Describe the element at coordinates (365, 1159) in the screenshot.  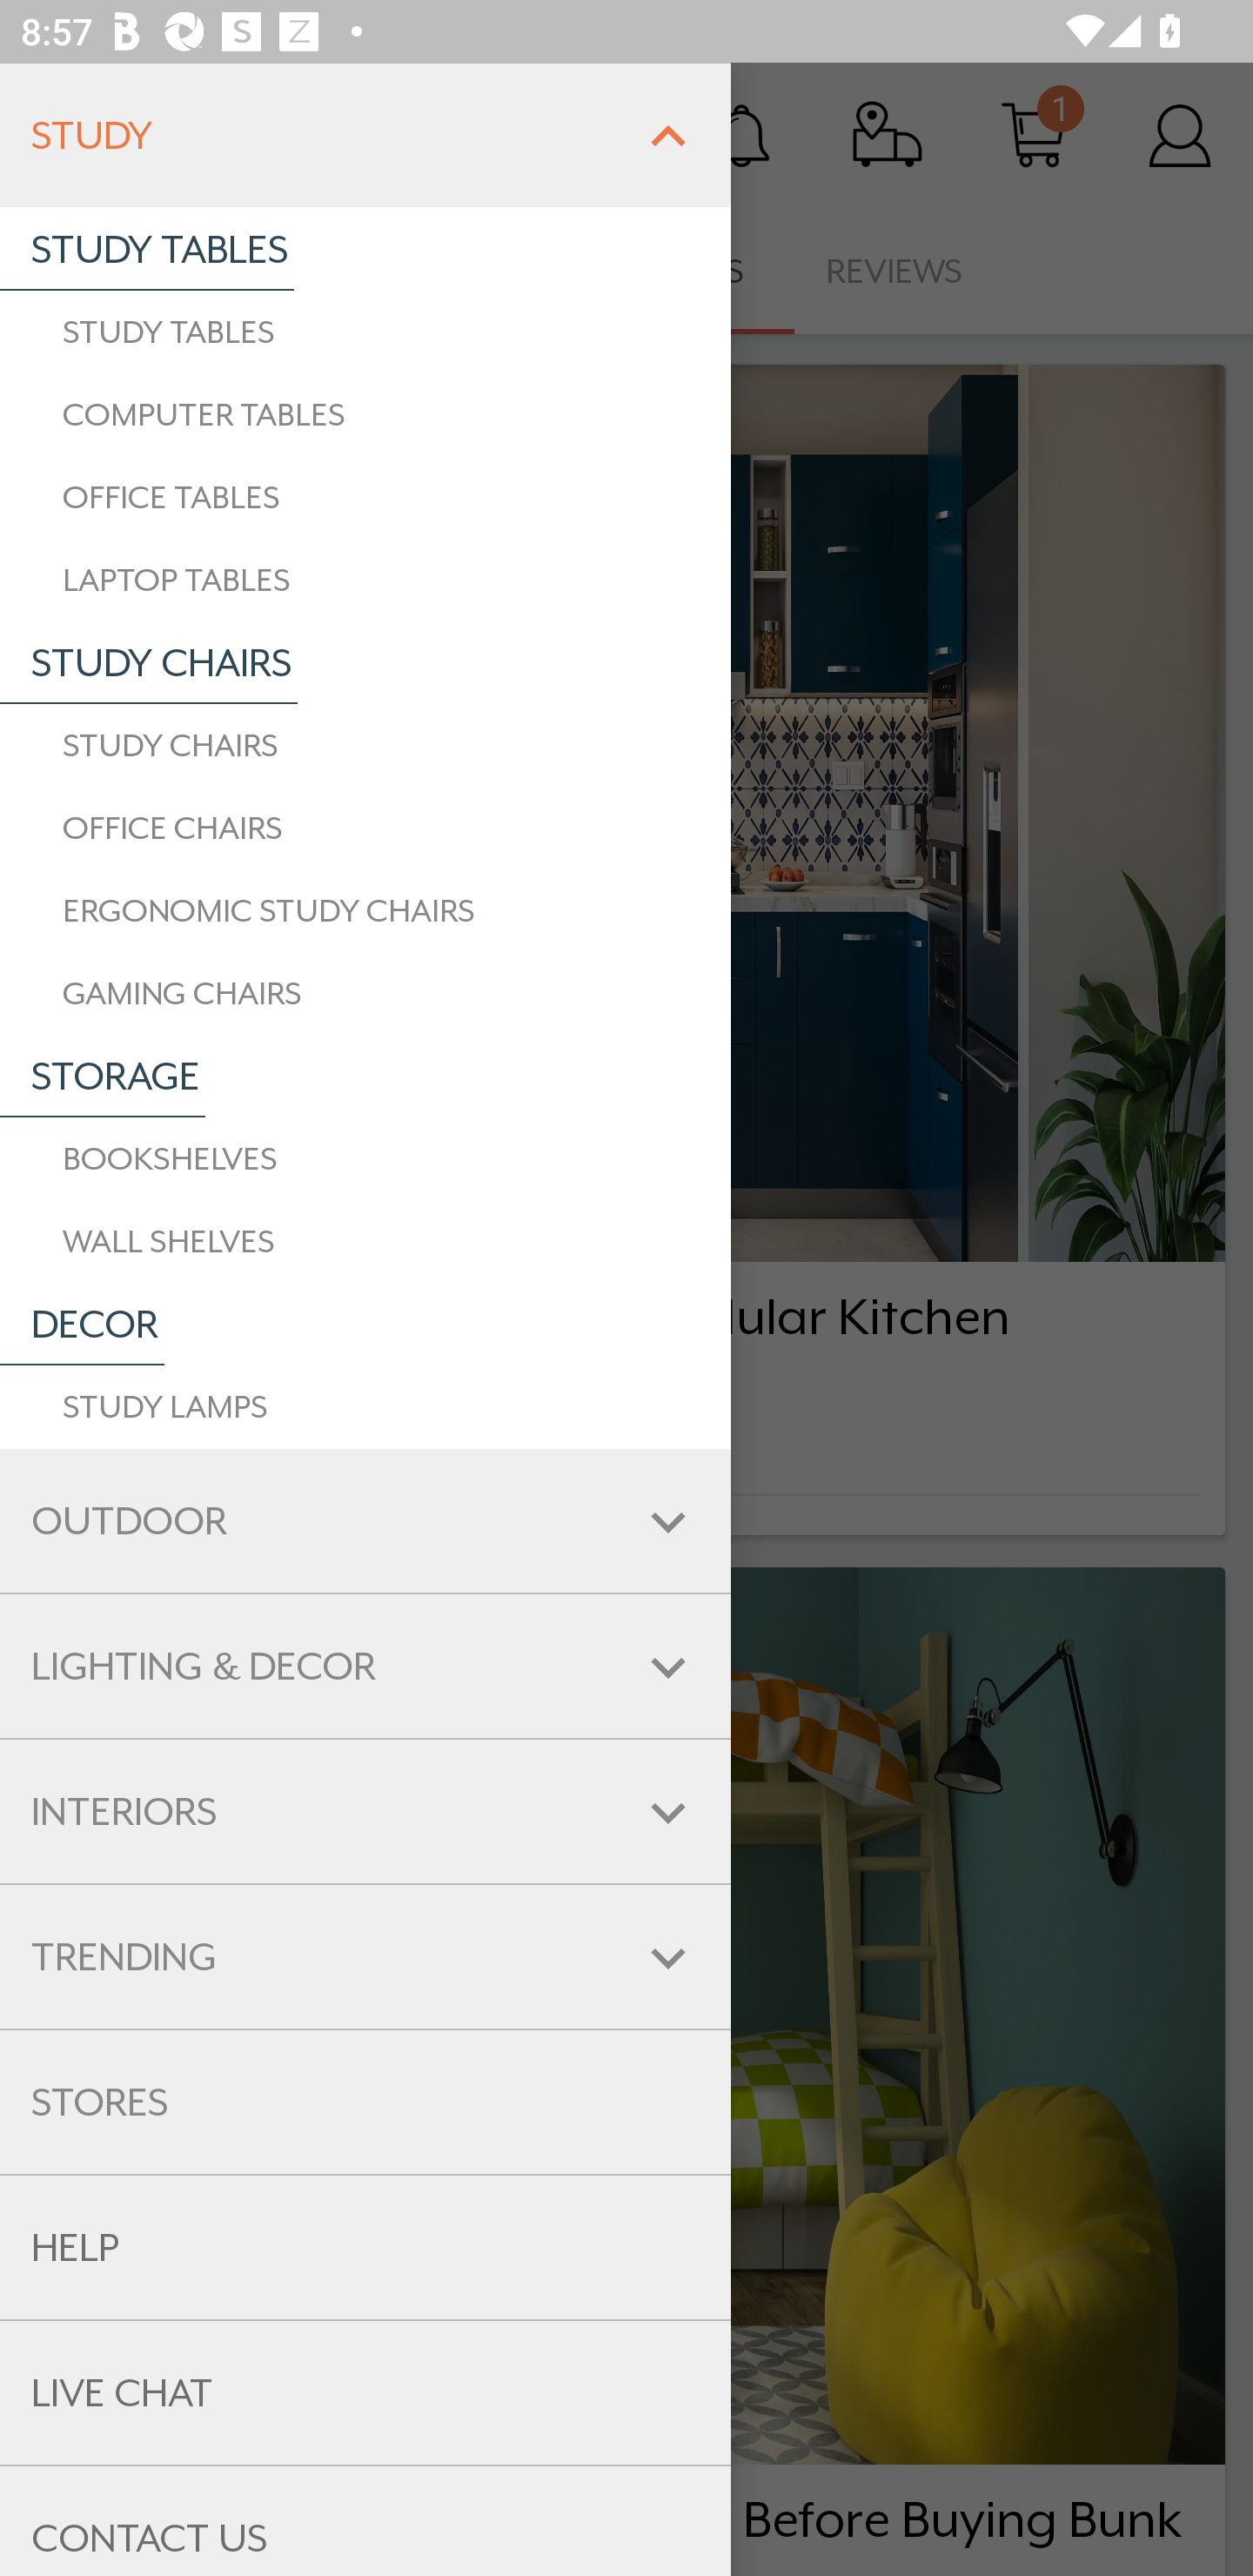
I see `BOOKSHELVES` at that location.